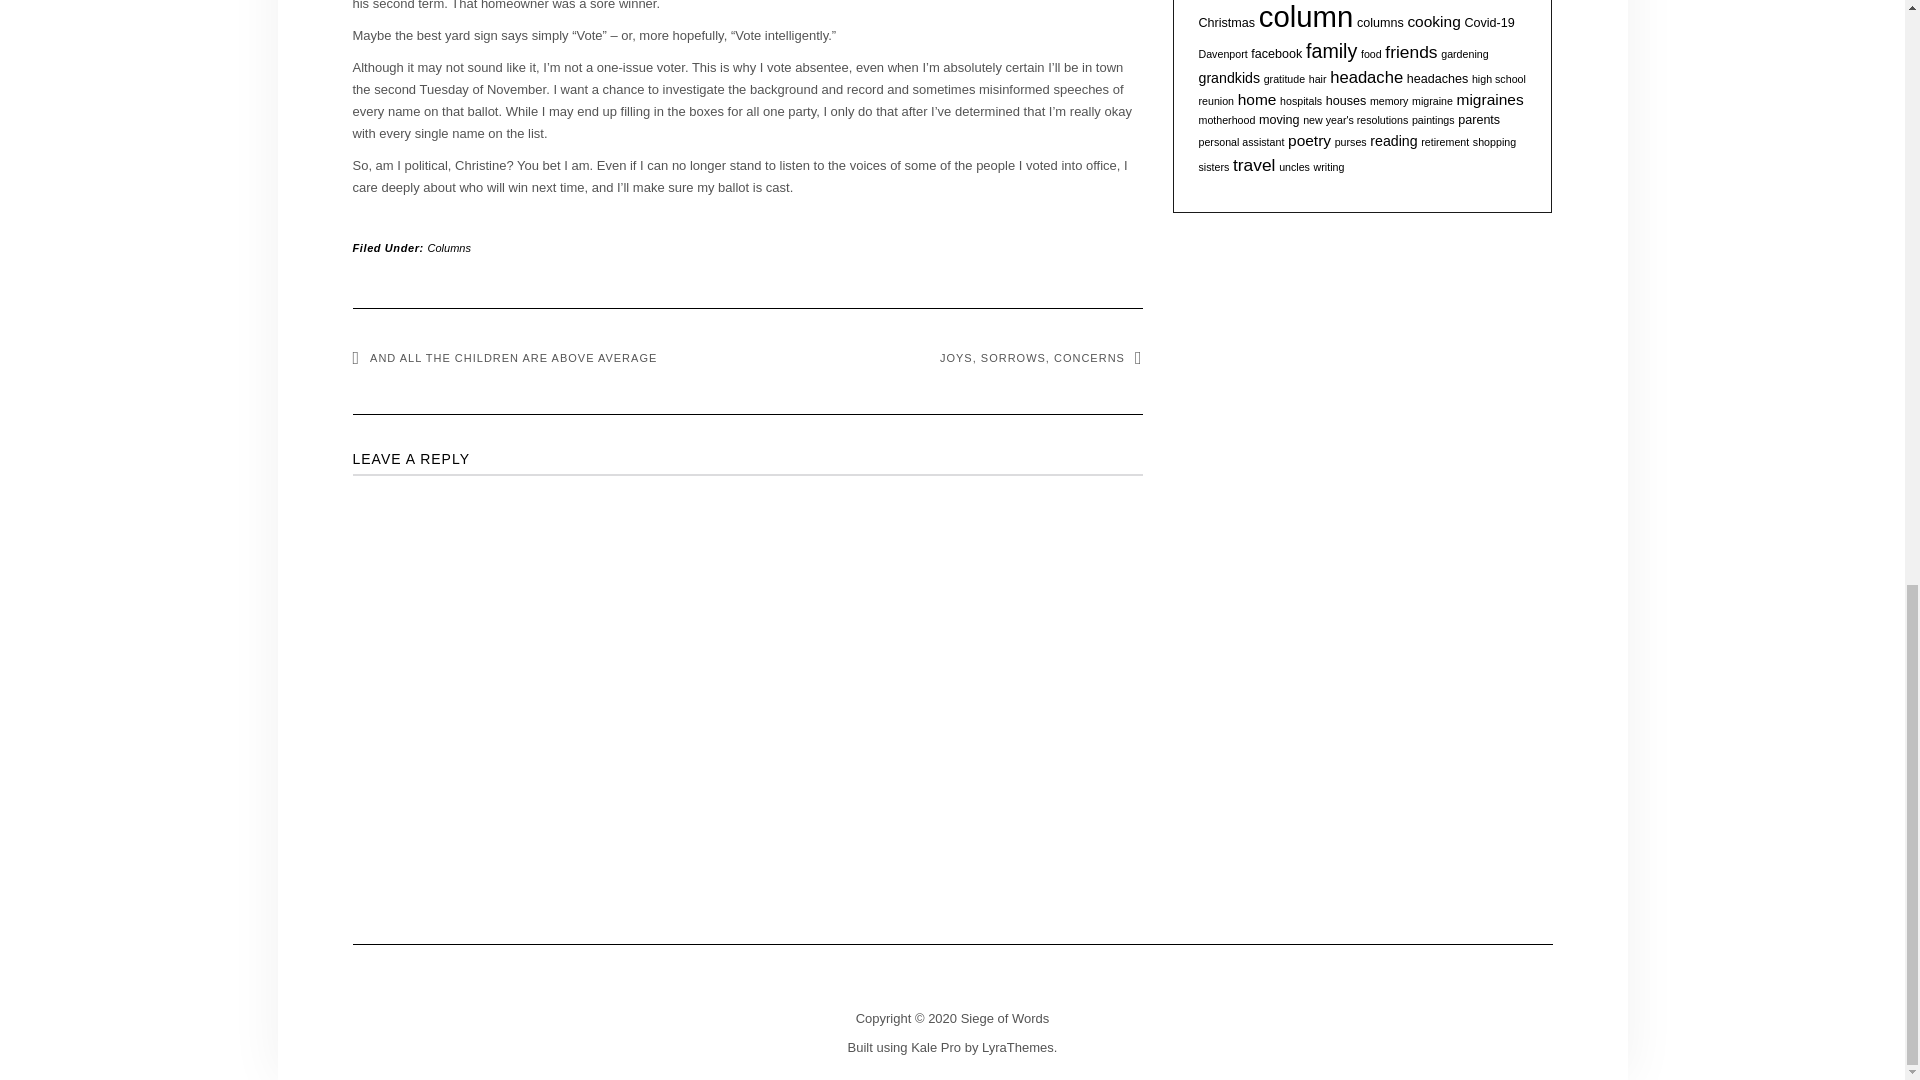 This screenshot has width=1920, height=1080. Describe the element at coordinates (1433, 21) in the screenshot. I see `cooking` at that location.